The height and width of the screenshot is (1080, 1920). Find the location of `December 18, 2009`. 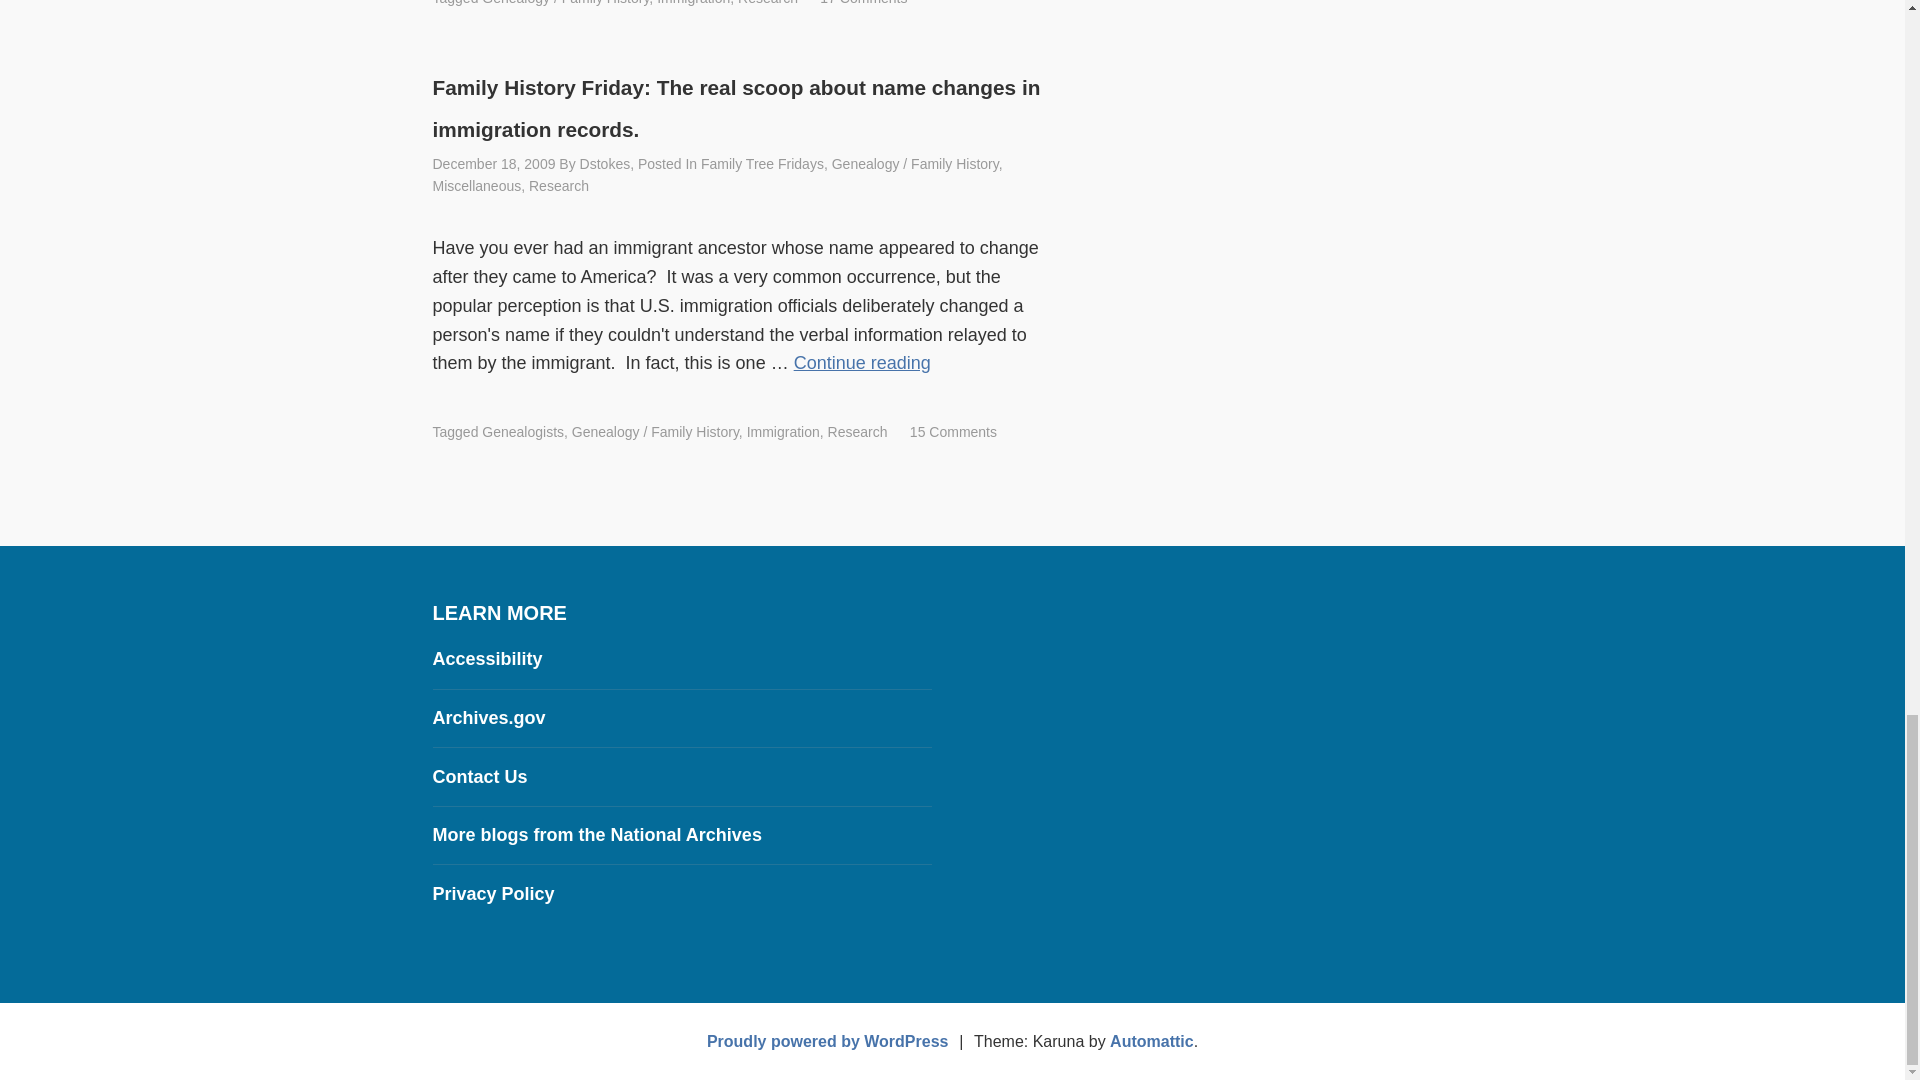

December 18, 2009 is located at coordinates (493, 163).